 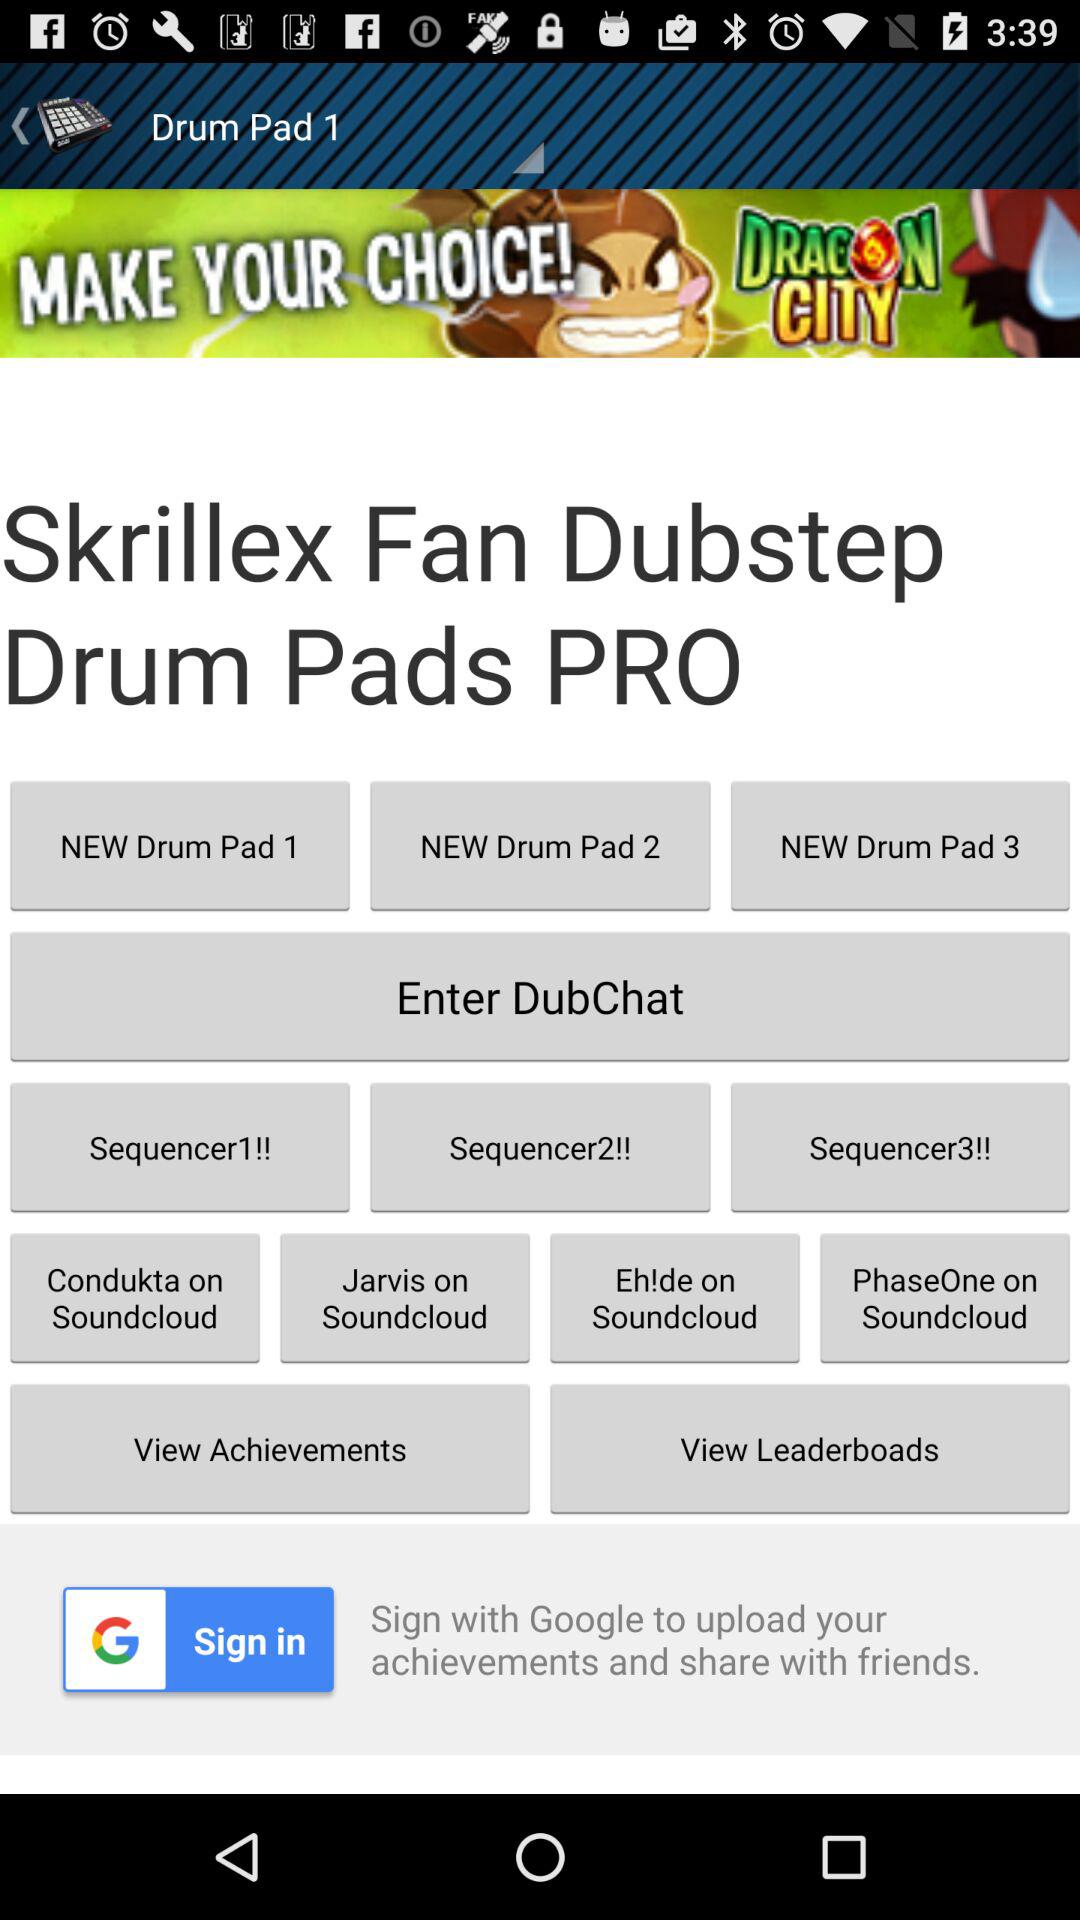 What do you see at coordinates (675, 1298) in the screenshot?
I see `click the button to the left of the phaseone on soundcloud item` at bounding box center [675, 1298].